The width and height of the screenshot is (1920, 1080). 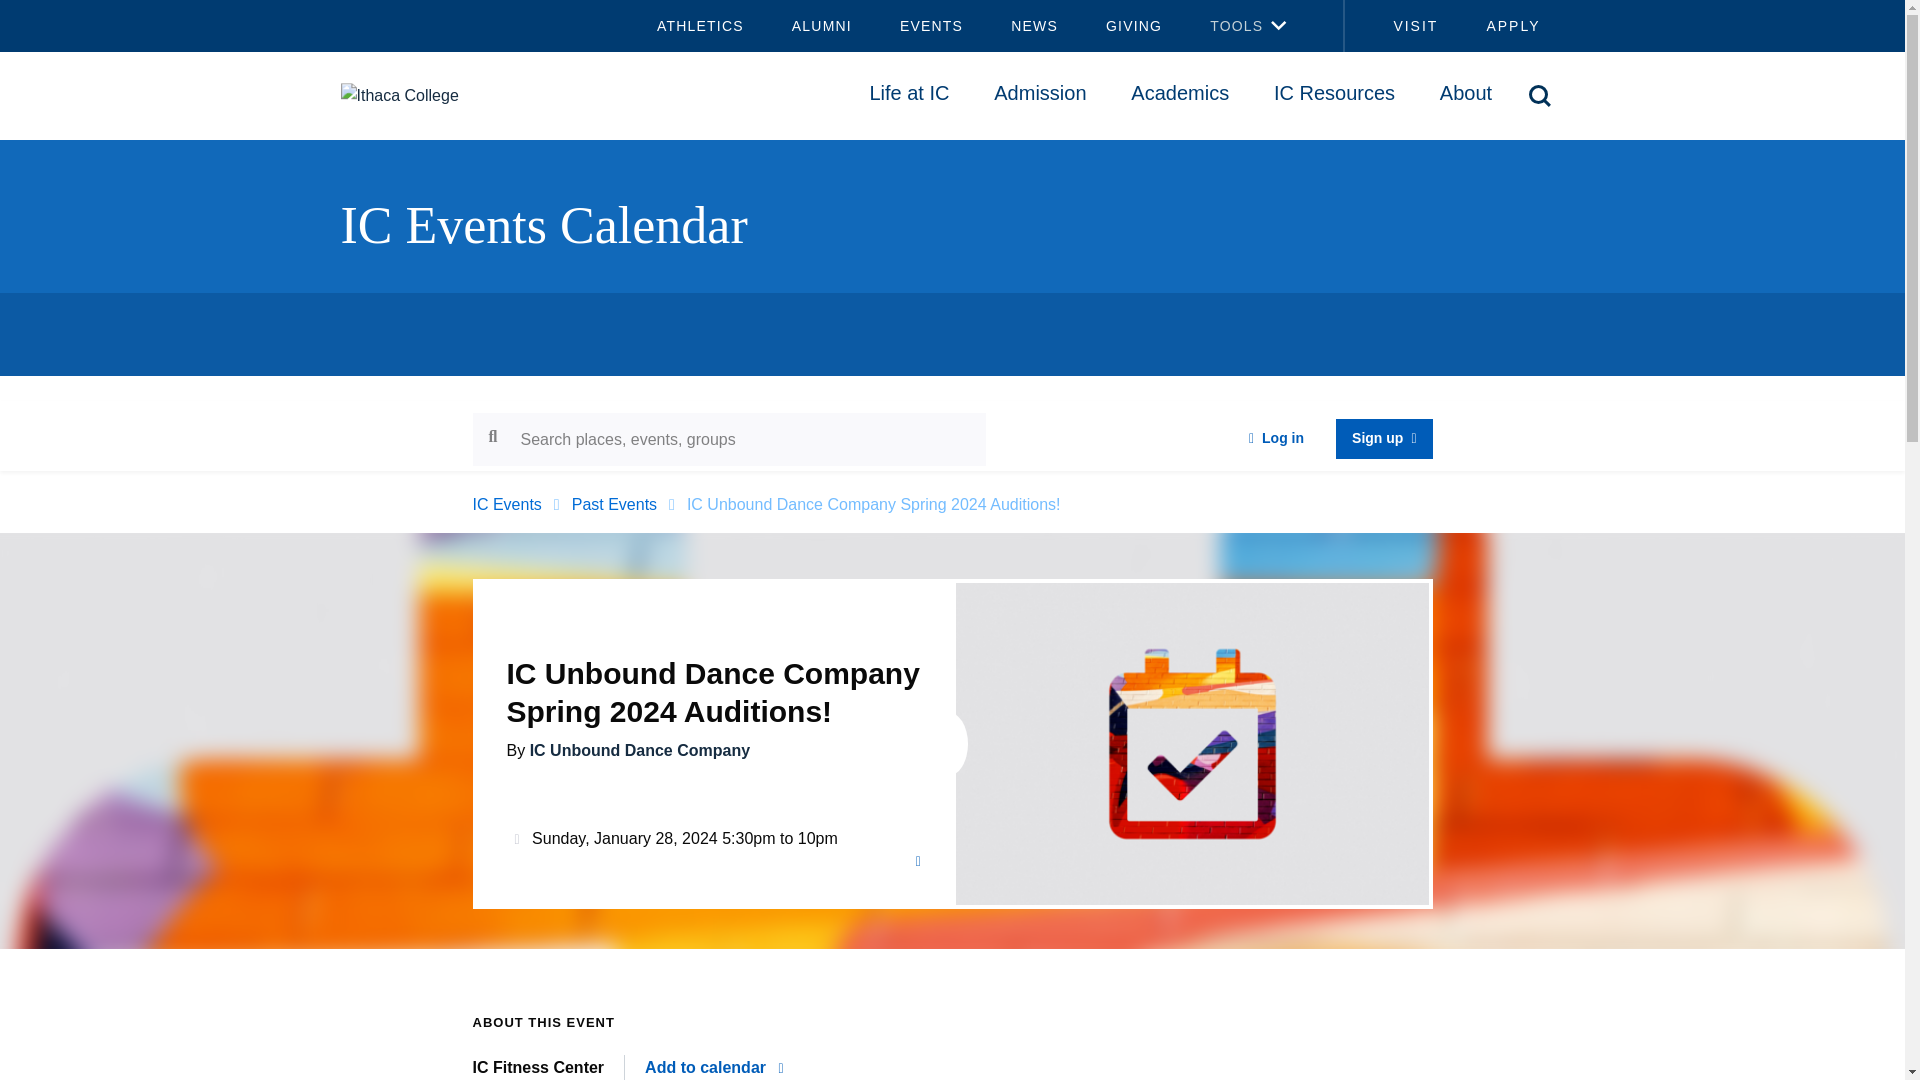 What do you see at coordinates (1180, 92) in the screenshot?
I see `Academics` at bounding box center [1180, 92].